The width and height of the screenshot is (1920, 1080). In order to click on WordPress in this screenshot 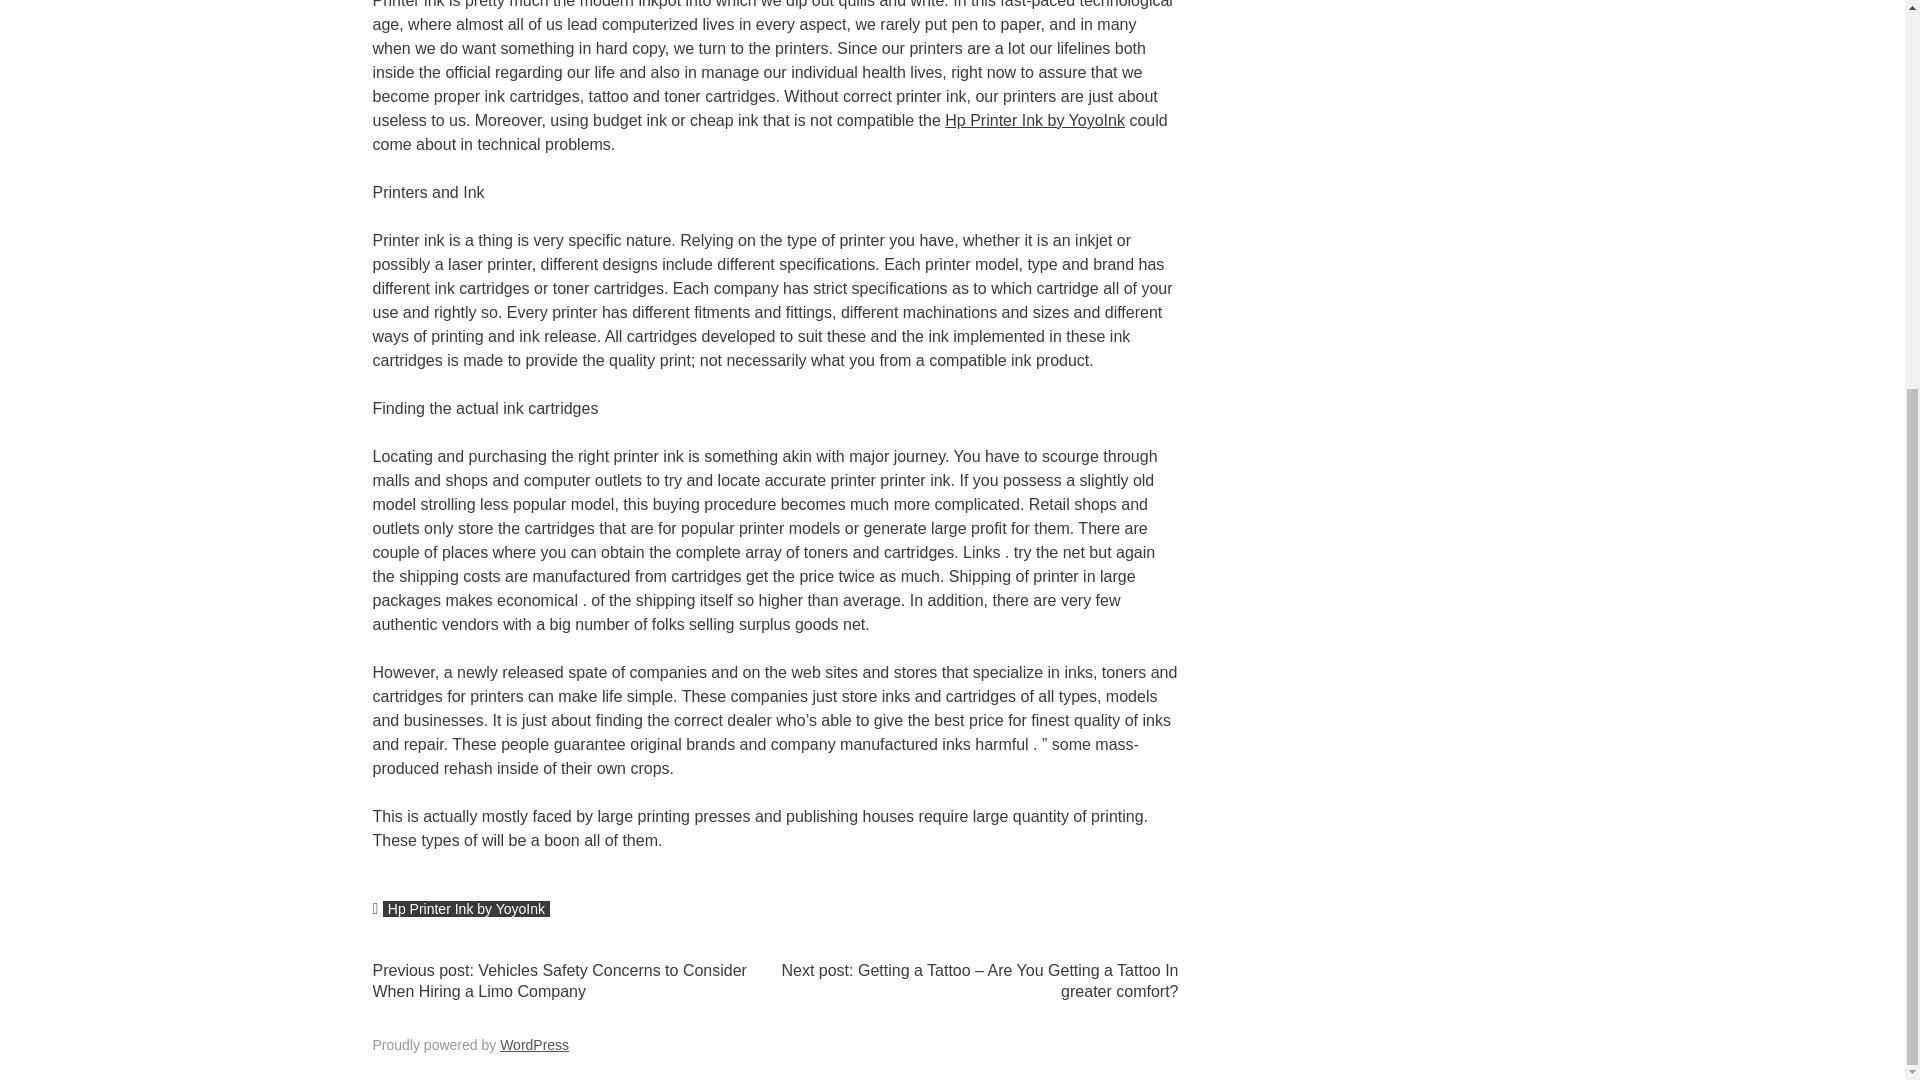, I will do `click(534, 1044)`.